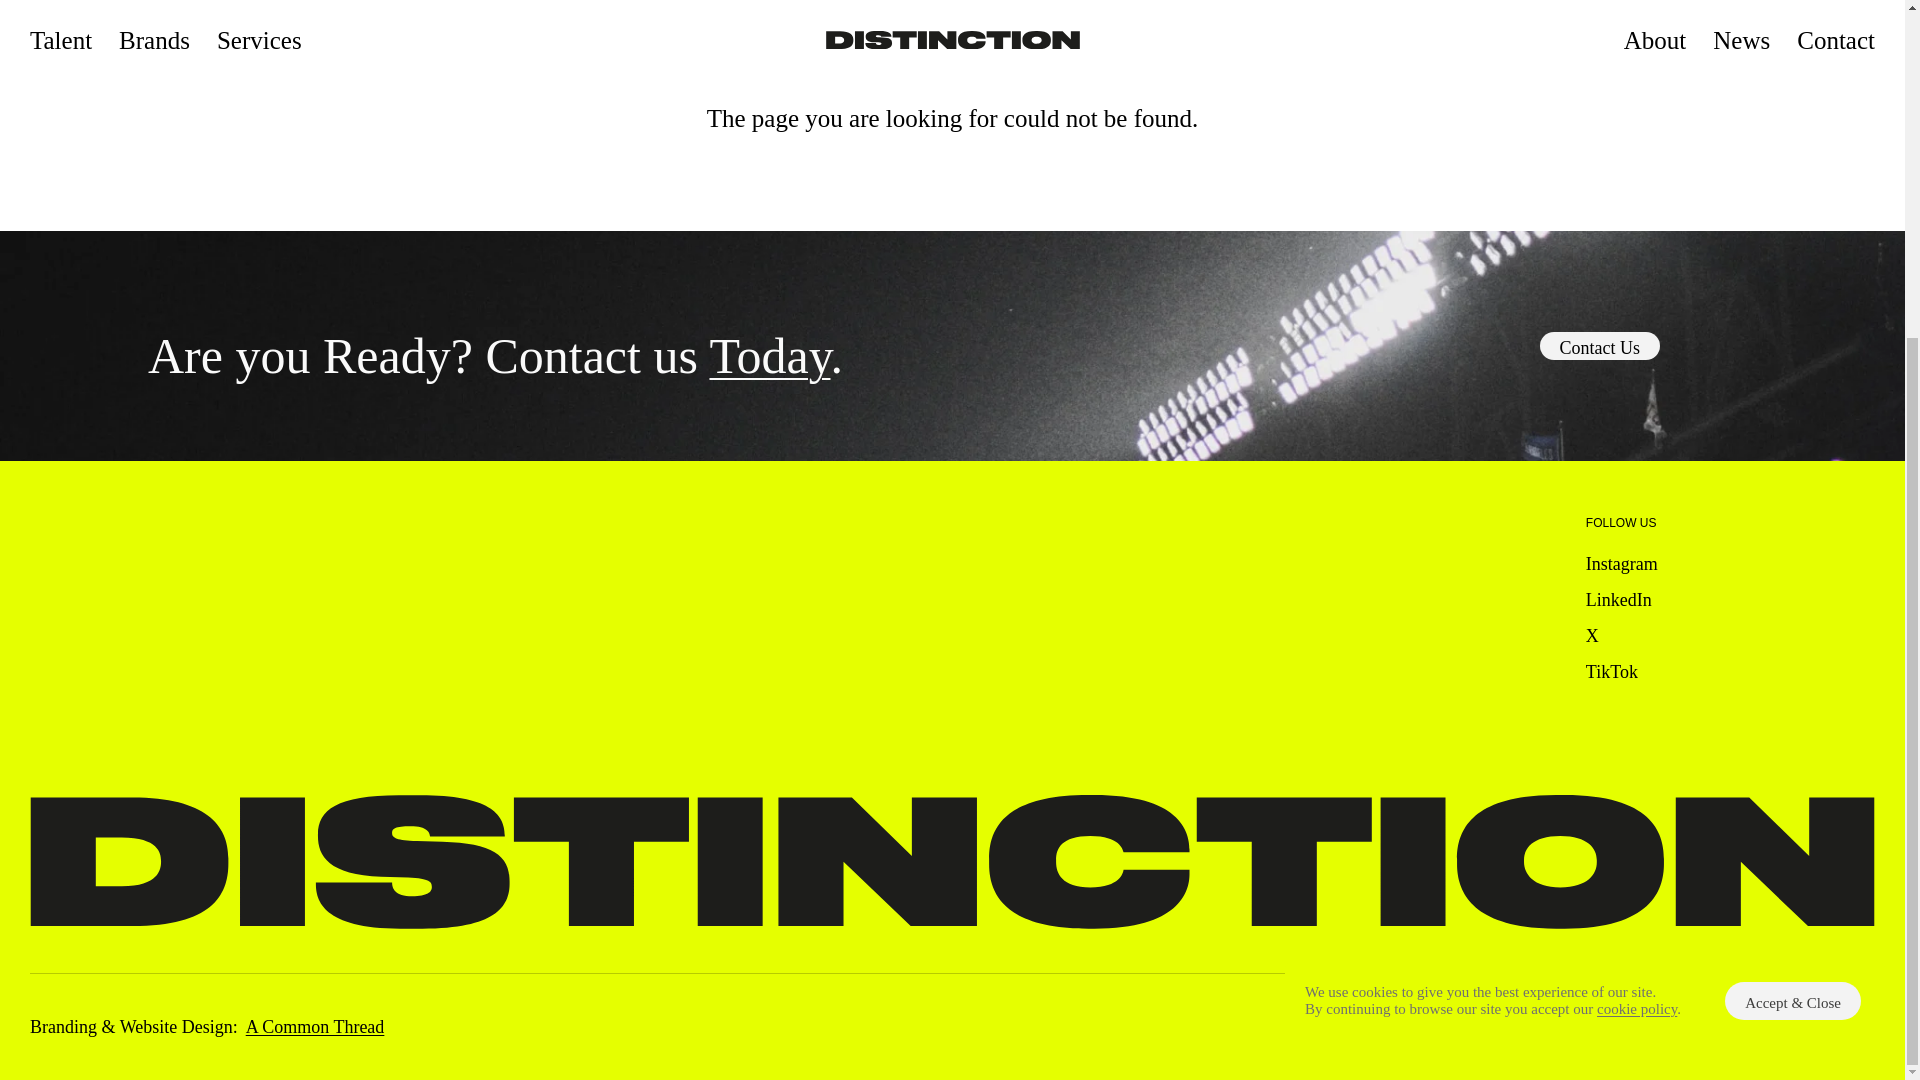  Describe the element at coordinates (1496, 1026) in the screenshot. I see `Privacy Policy` at that location.